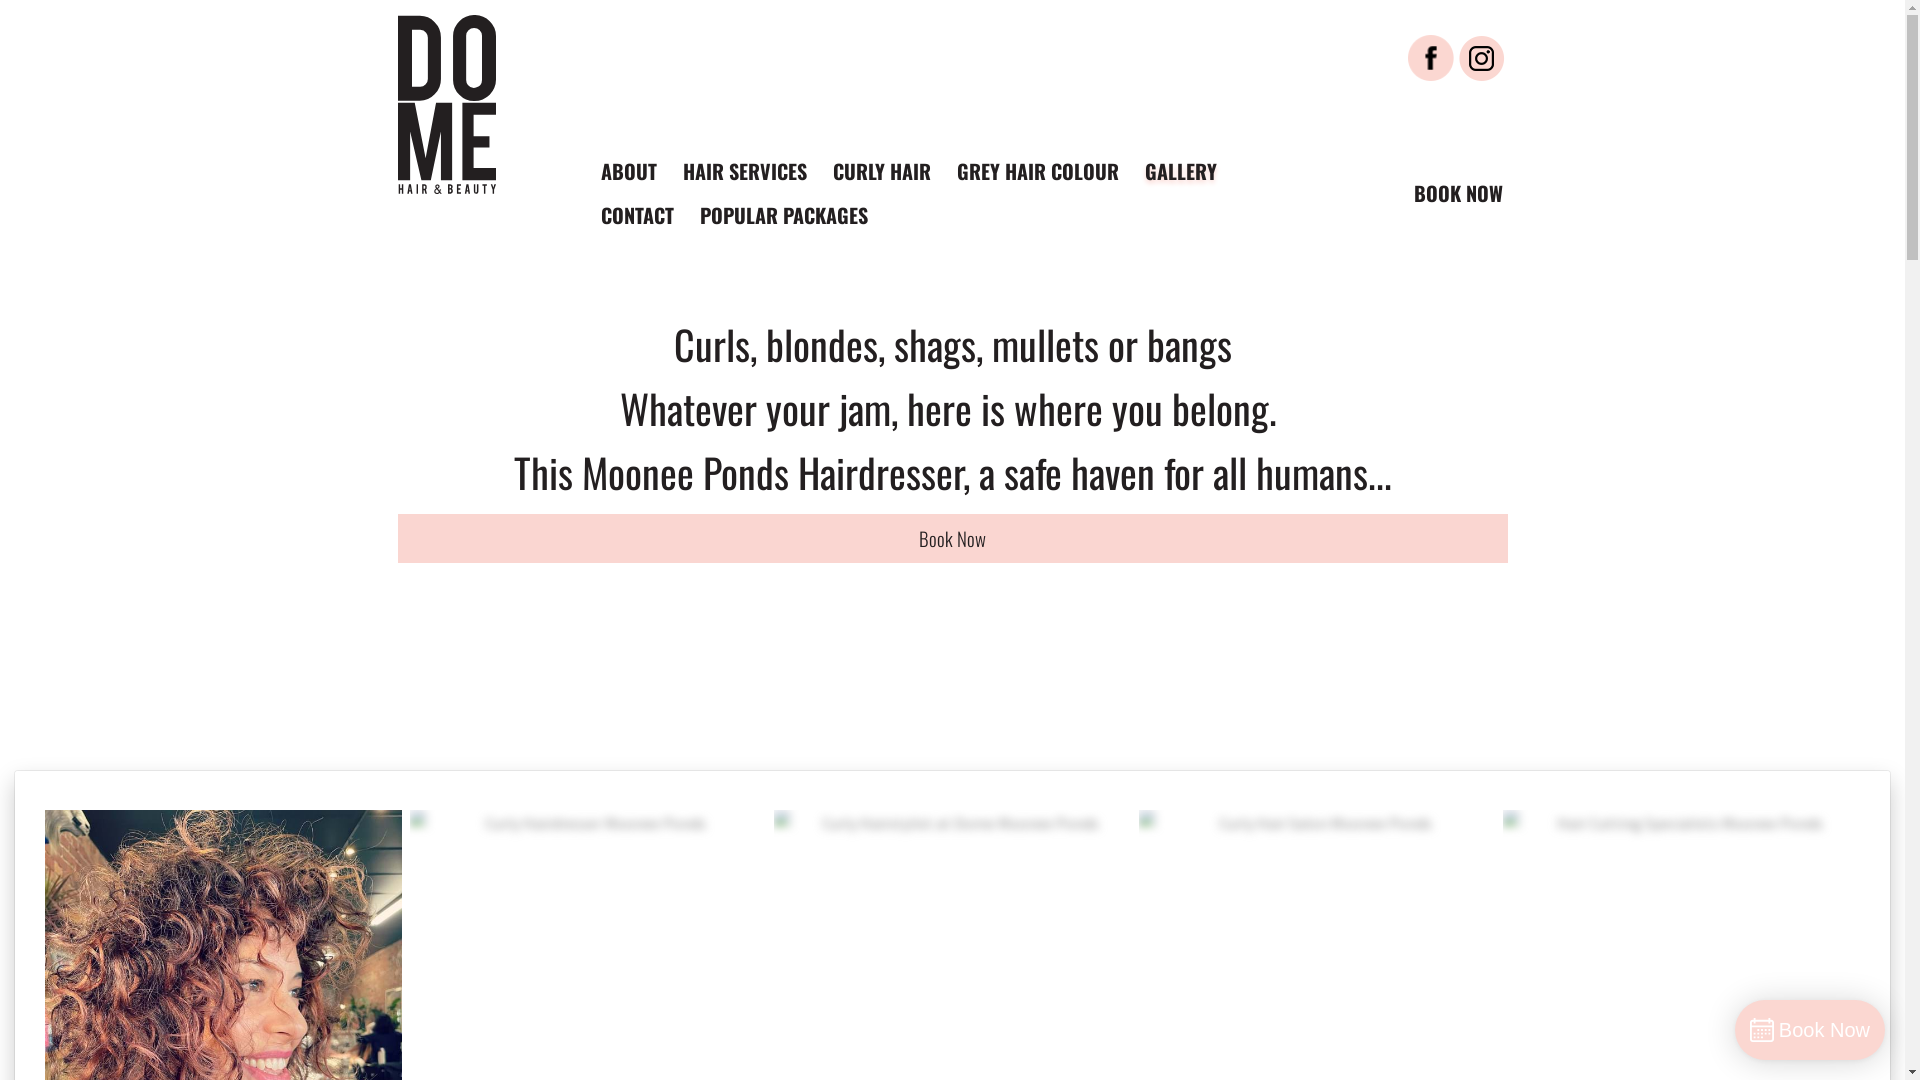 Image resolution: width=1920 pixels, height=1080 pixels. What do you see at coordinates (1038, 171) in the screenshot?
I see `GREY HAIR COLOUR` at bounding box center [1038, 171].